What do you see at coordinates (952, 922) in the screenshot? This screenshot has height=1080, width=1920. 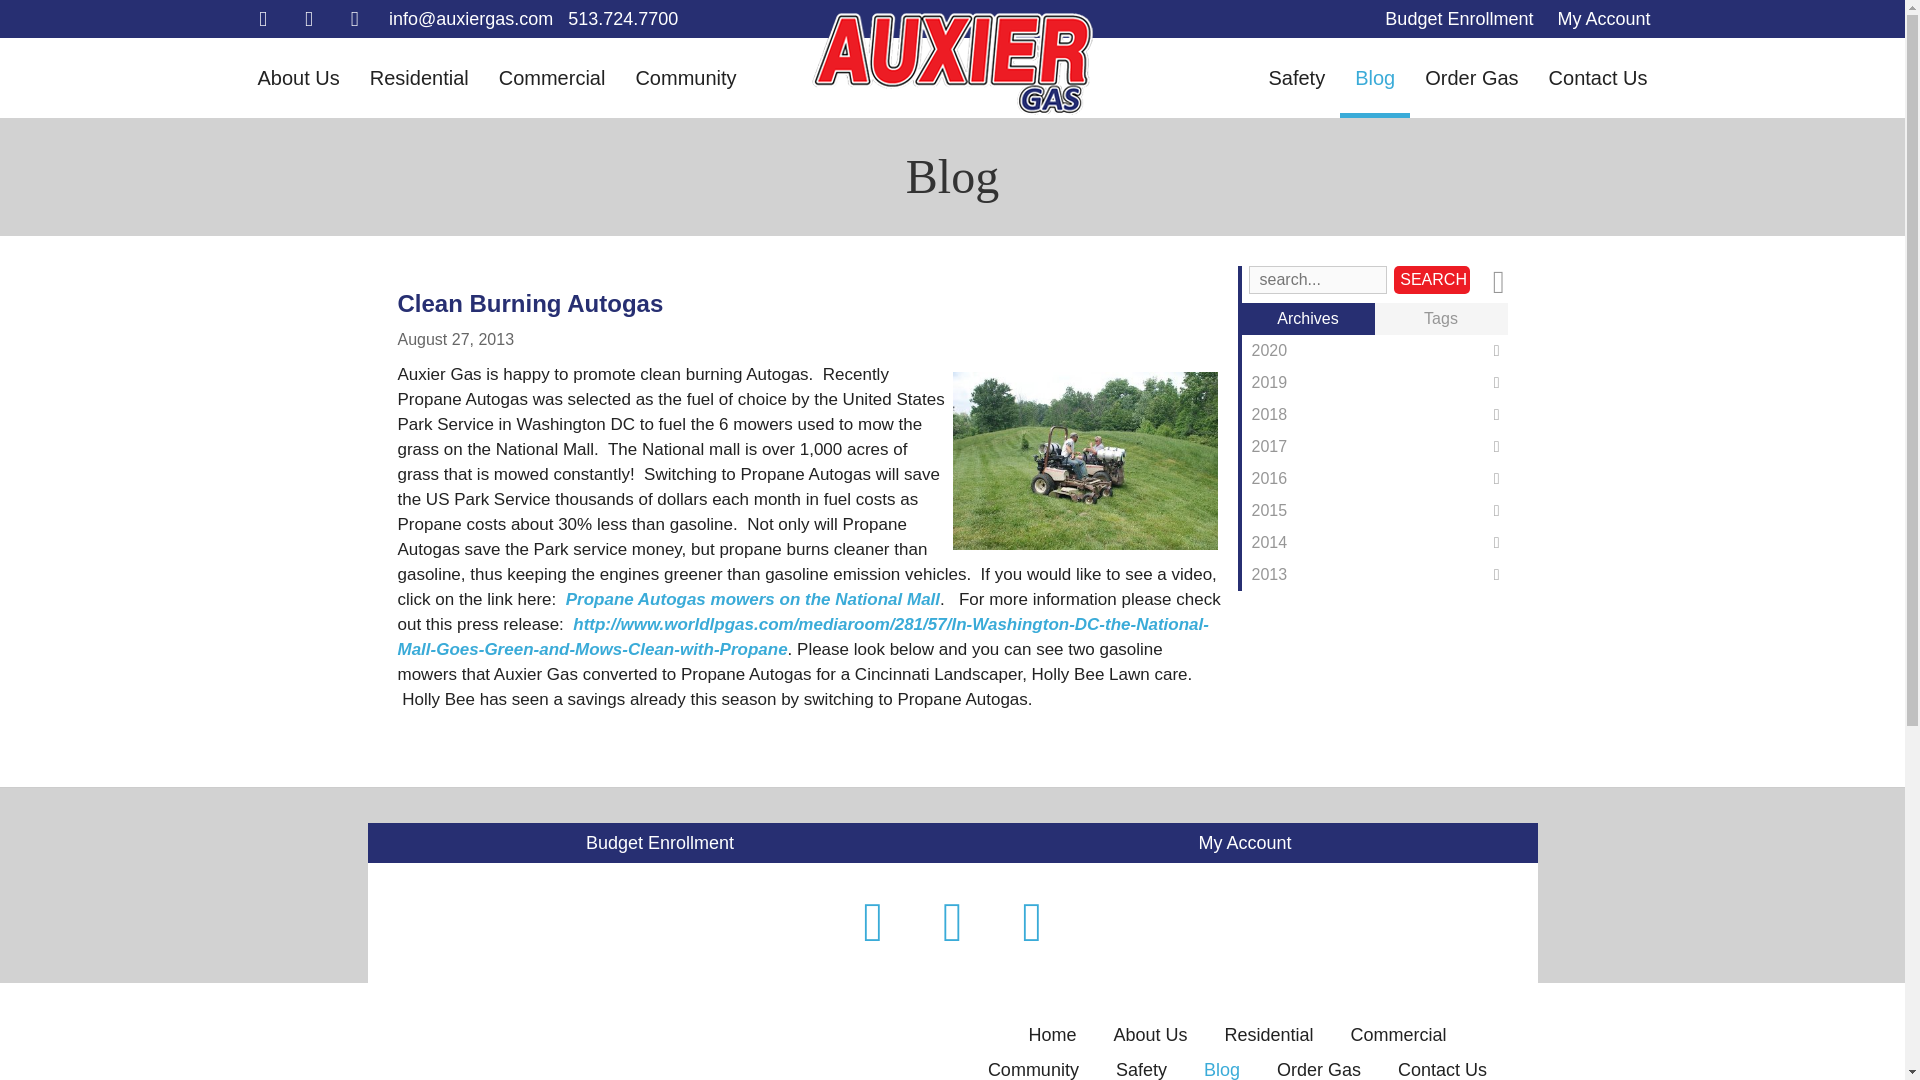 I see `visit our twitter page` at bounding box center [952, 922].